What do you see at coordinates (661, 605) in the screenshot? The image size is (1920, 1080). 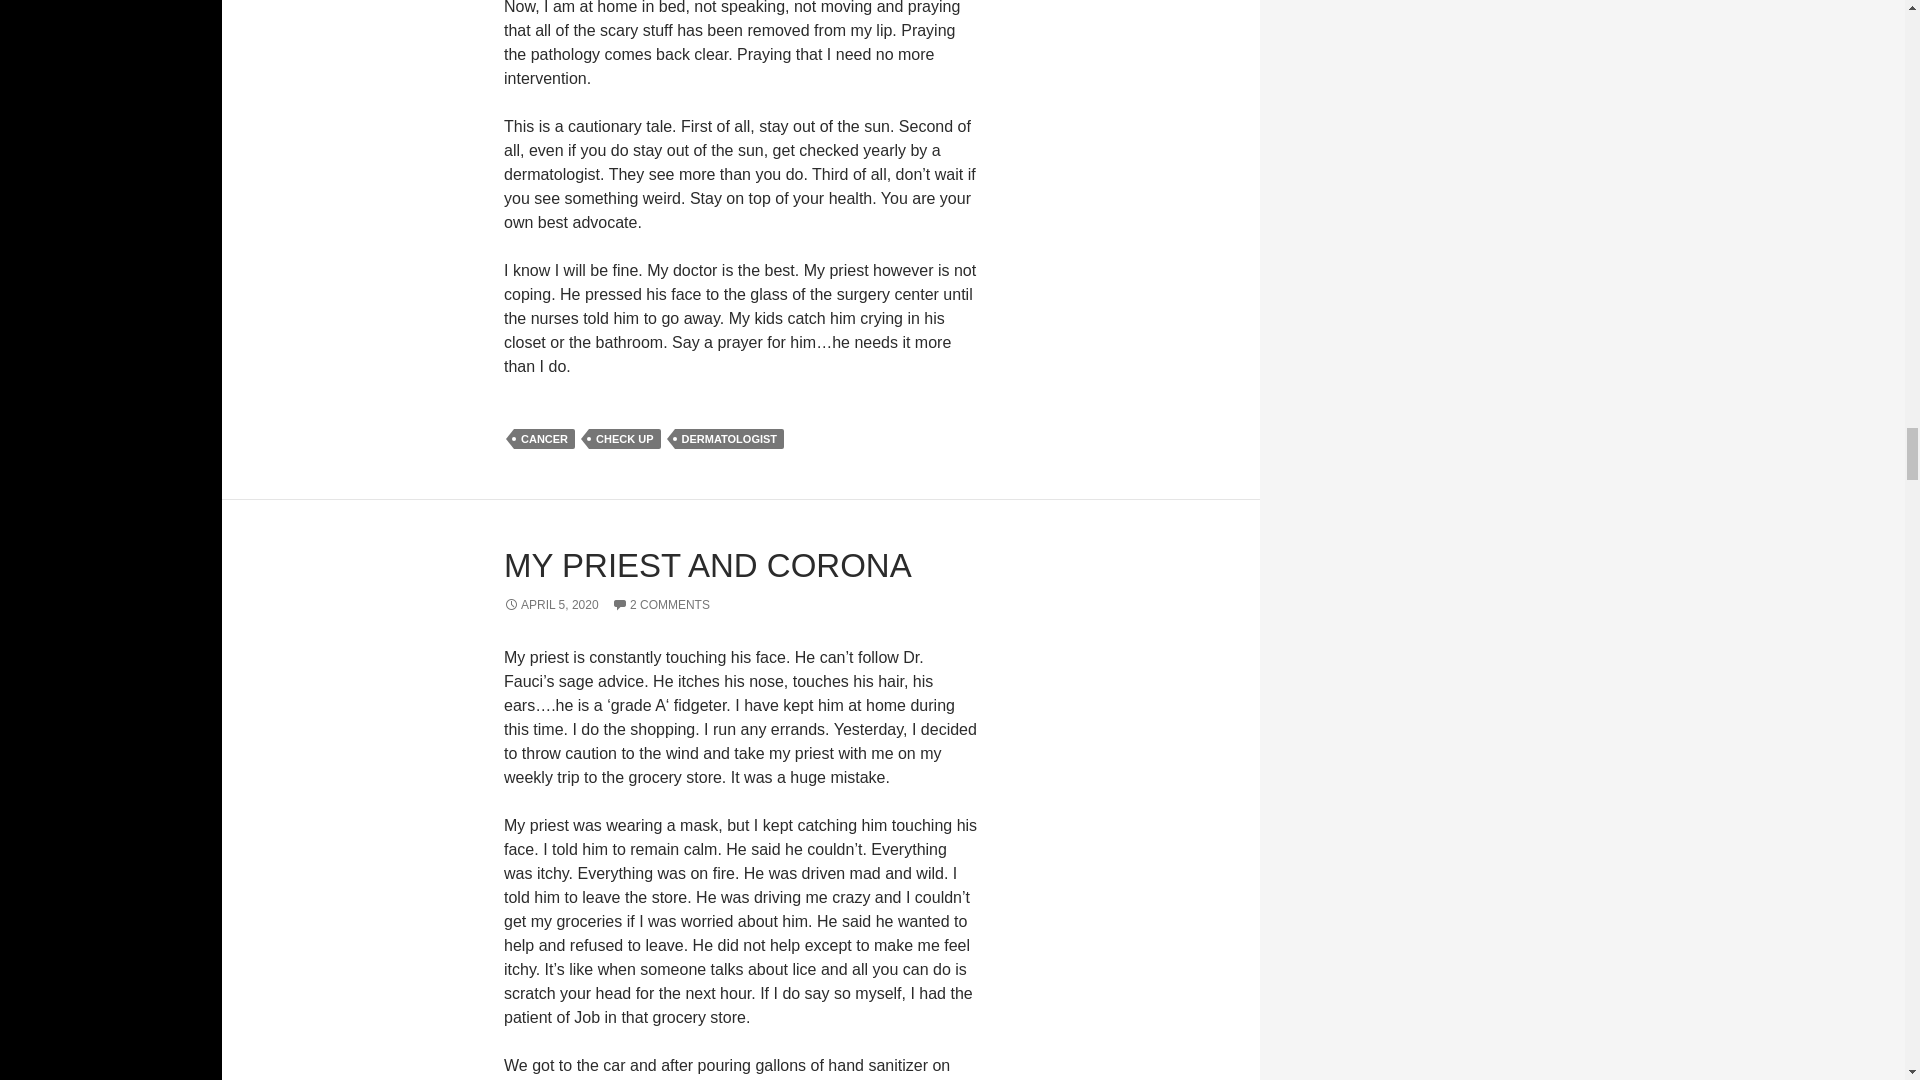 I see `2 COMMENTS` at bounding box center [661, 605].